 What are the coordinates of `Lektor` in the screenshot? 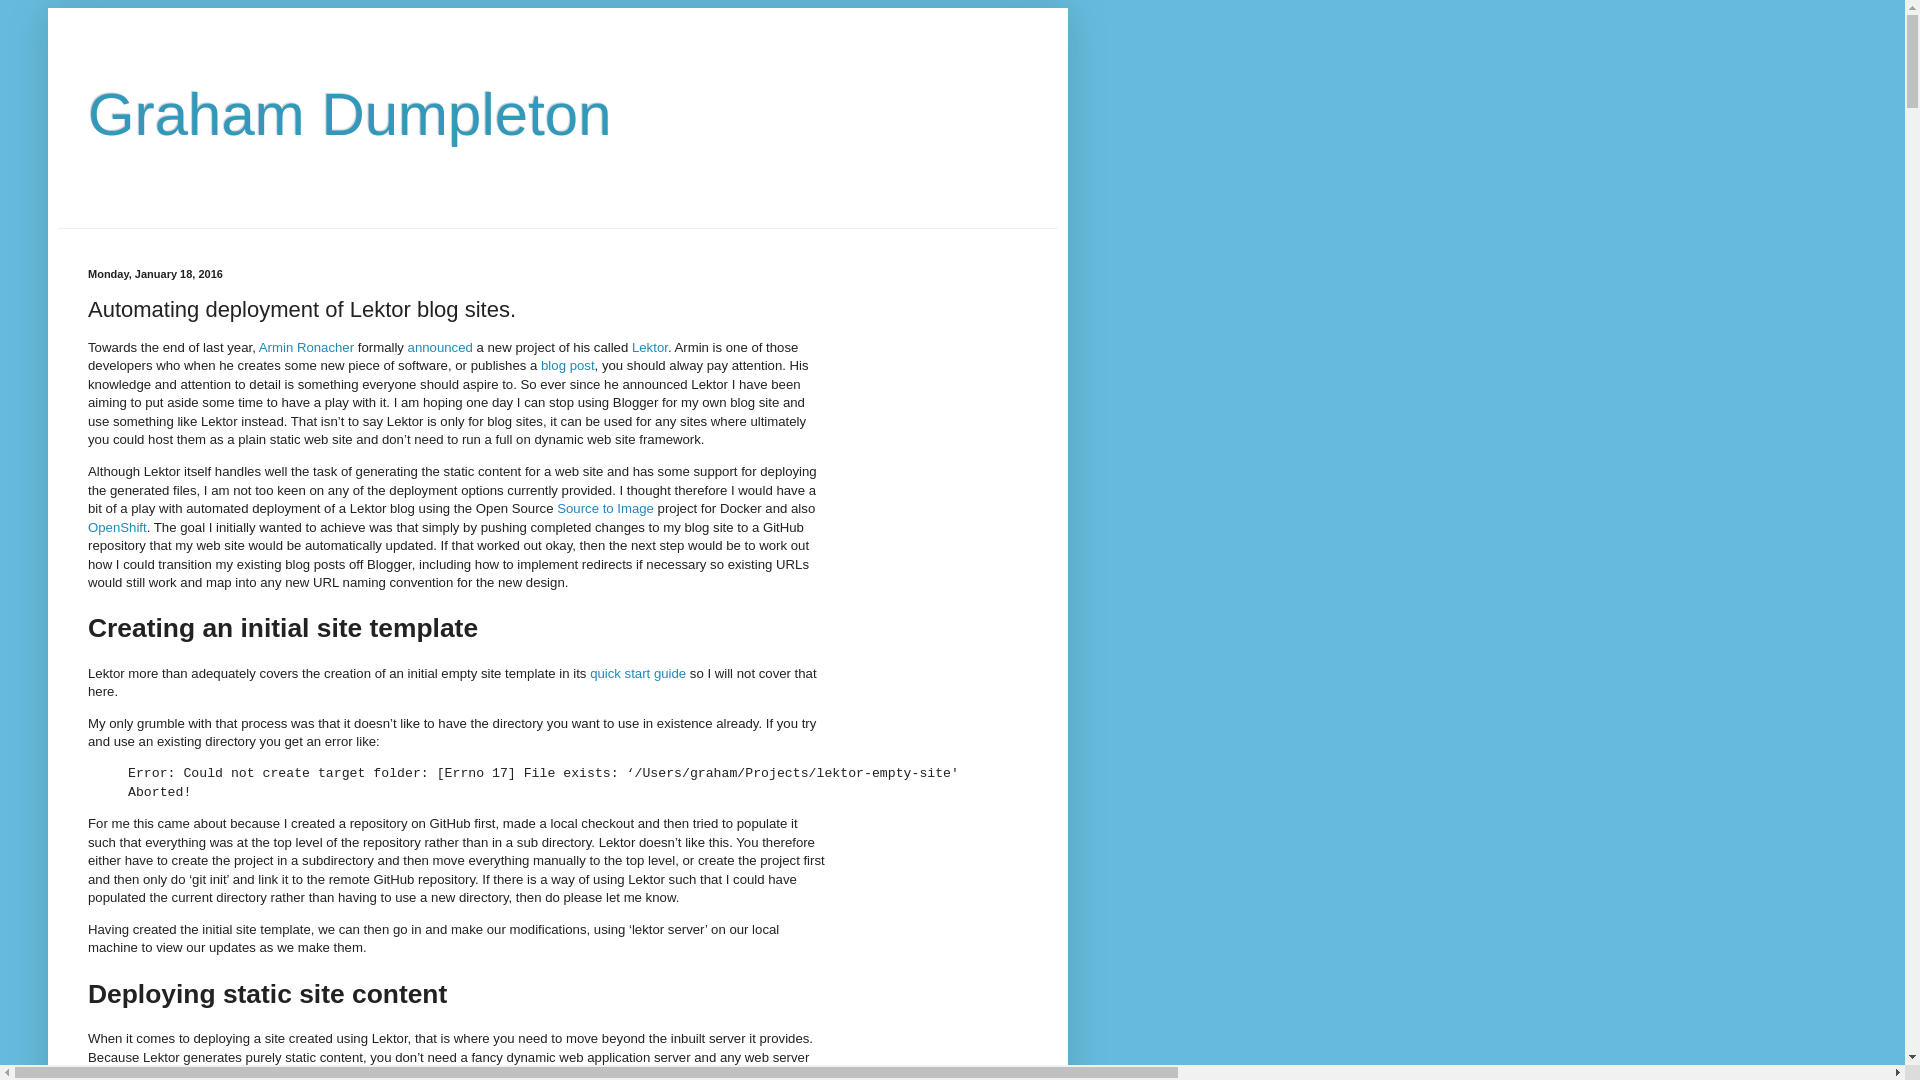 It's located at (650, 348).